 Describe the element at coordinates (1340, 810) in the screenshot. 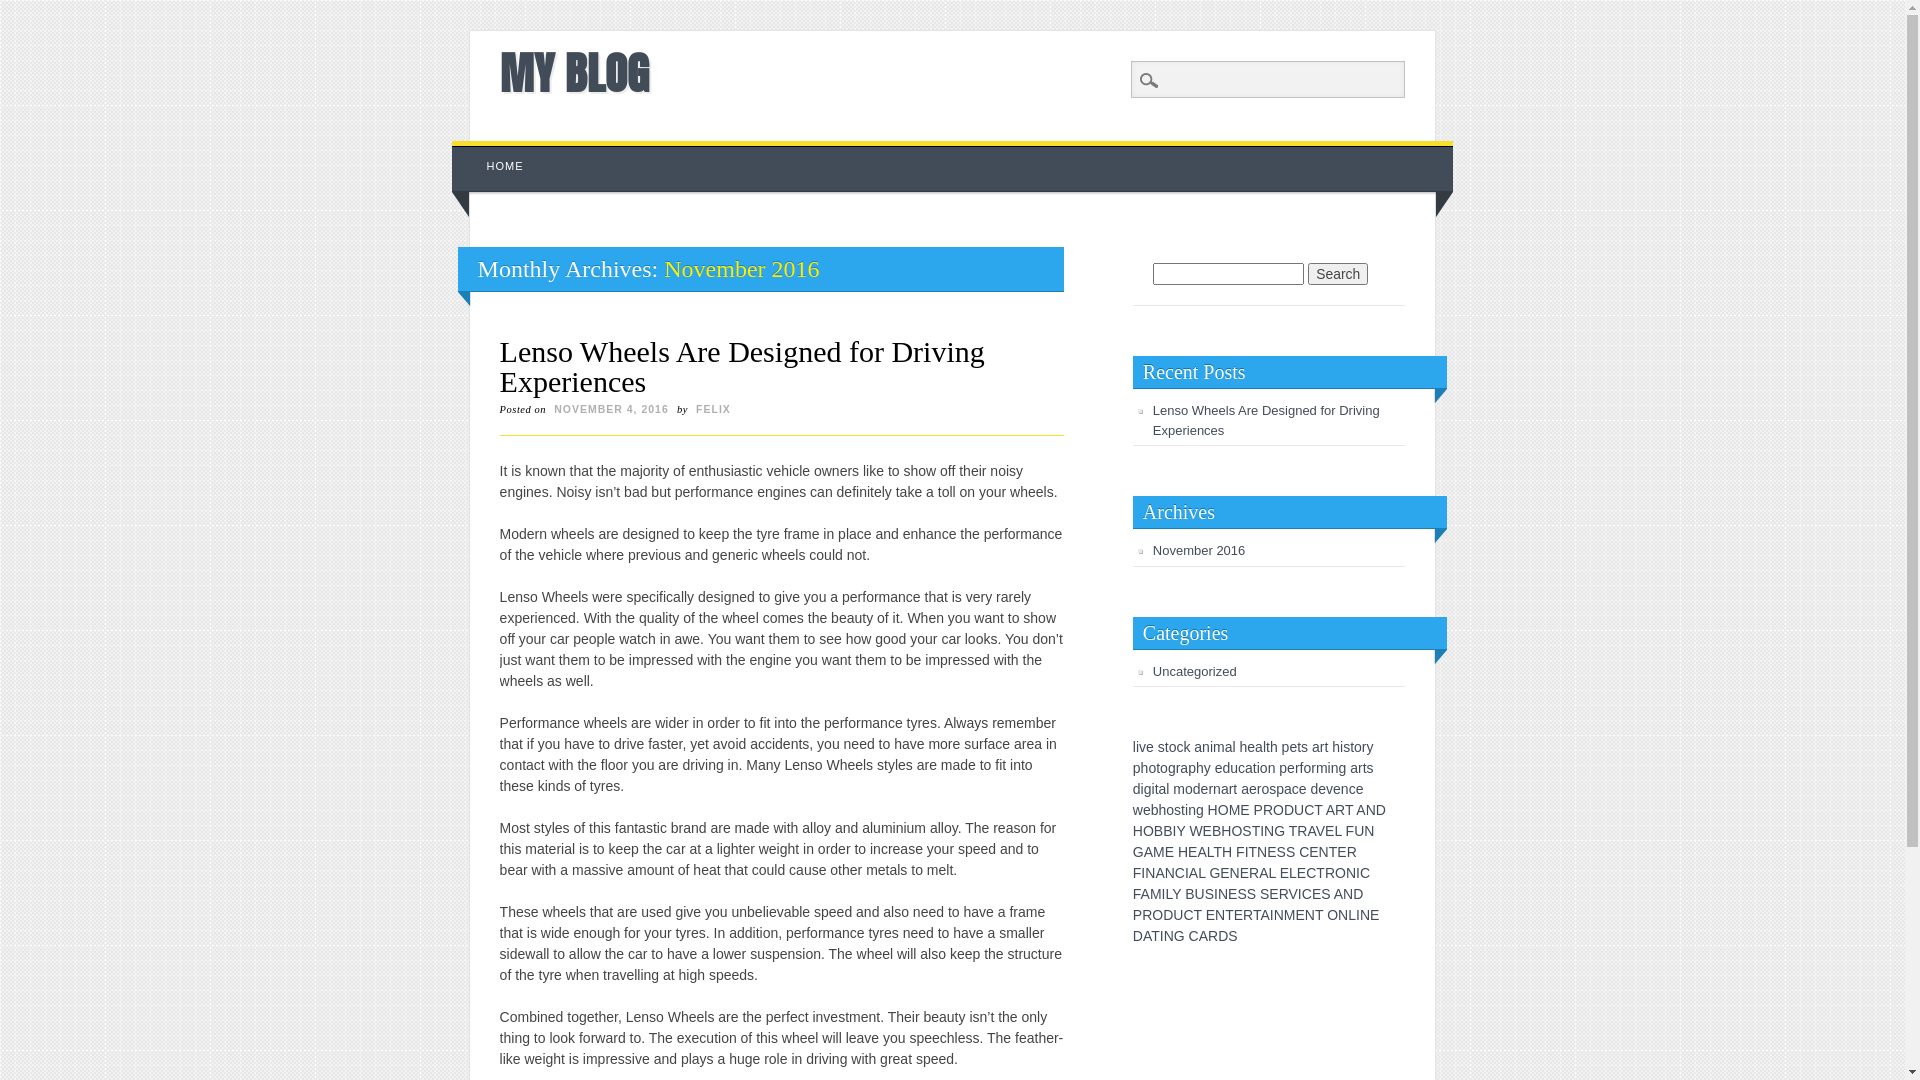

I see `R` at that location.